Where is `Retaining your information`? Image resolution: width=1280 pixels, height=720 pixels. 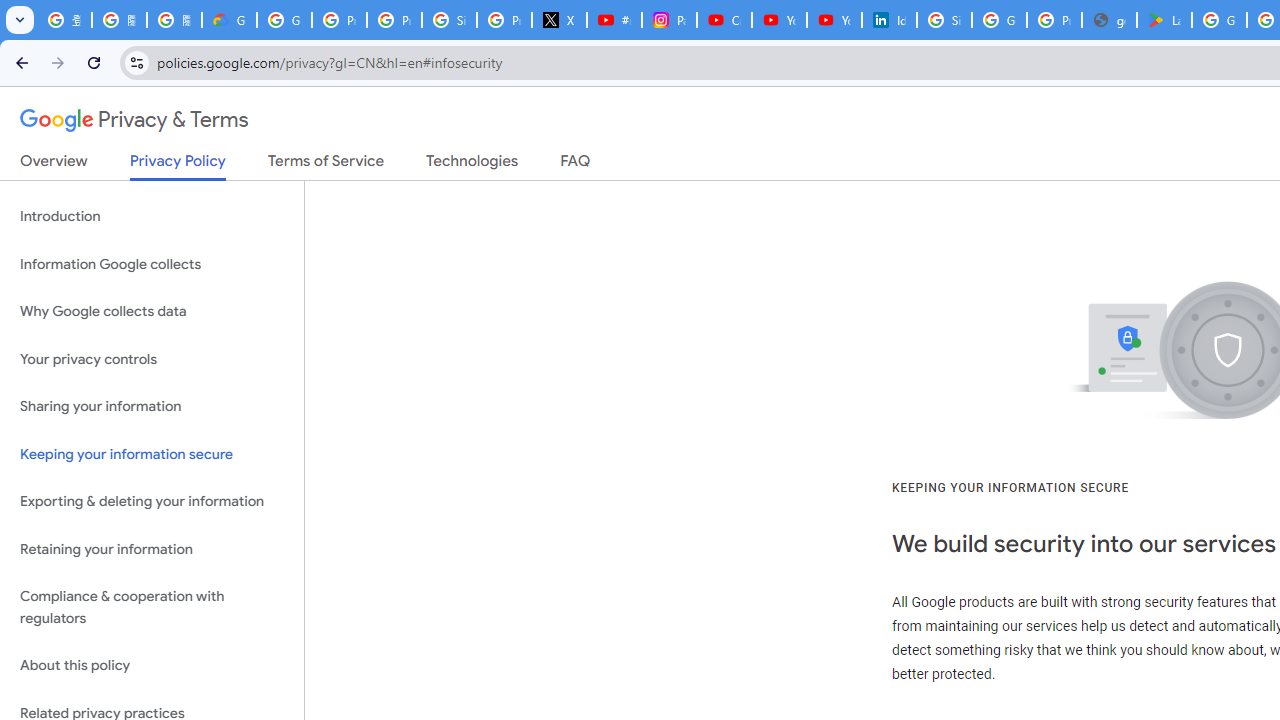 Retaining your information is located at coordinates (152, 548).